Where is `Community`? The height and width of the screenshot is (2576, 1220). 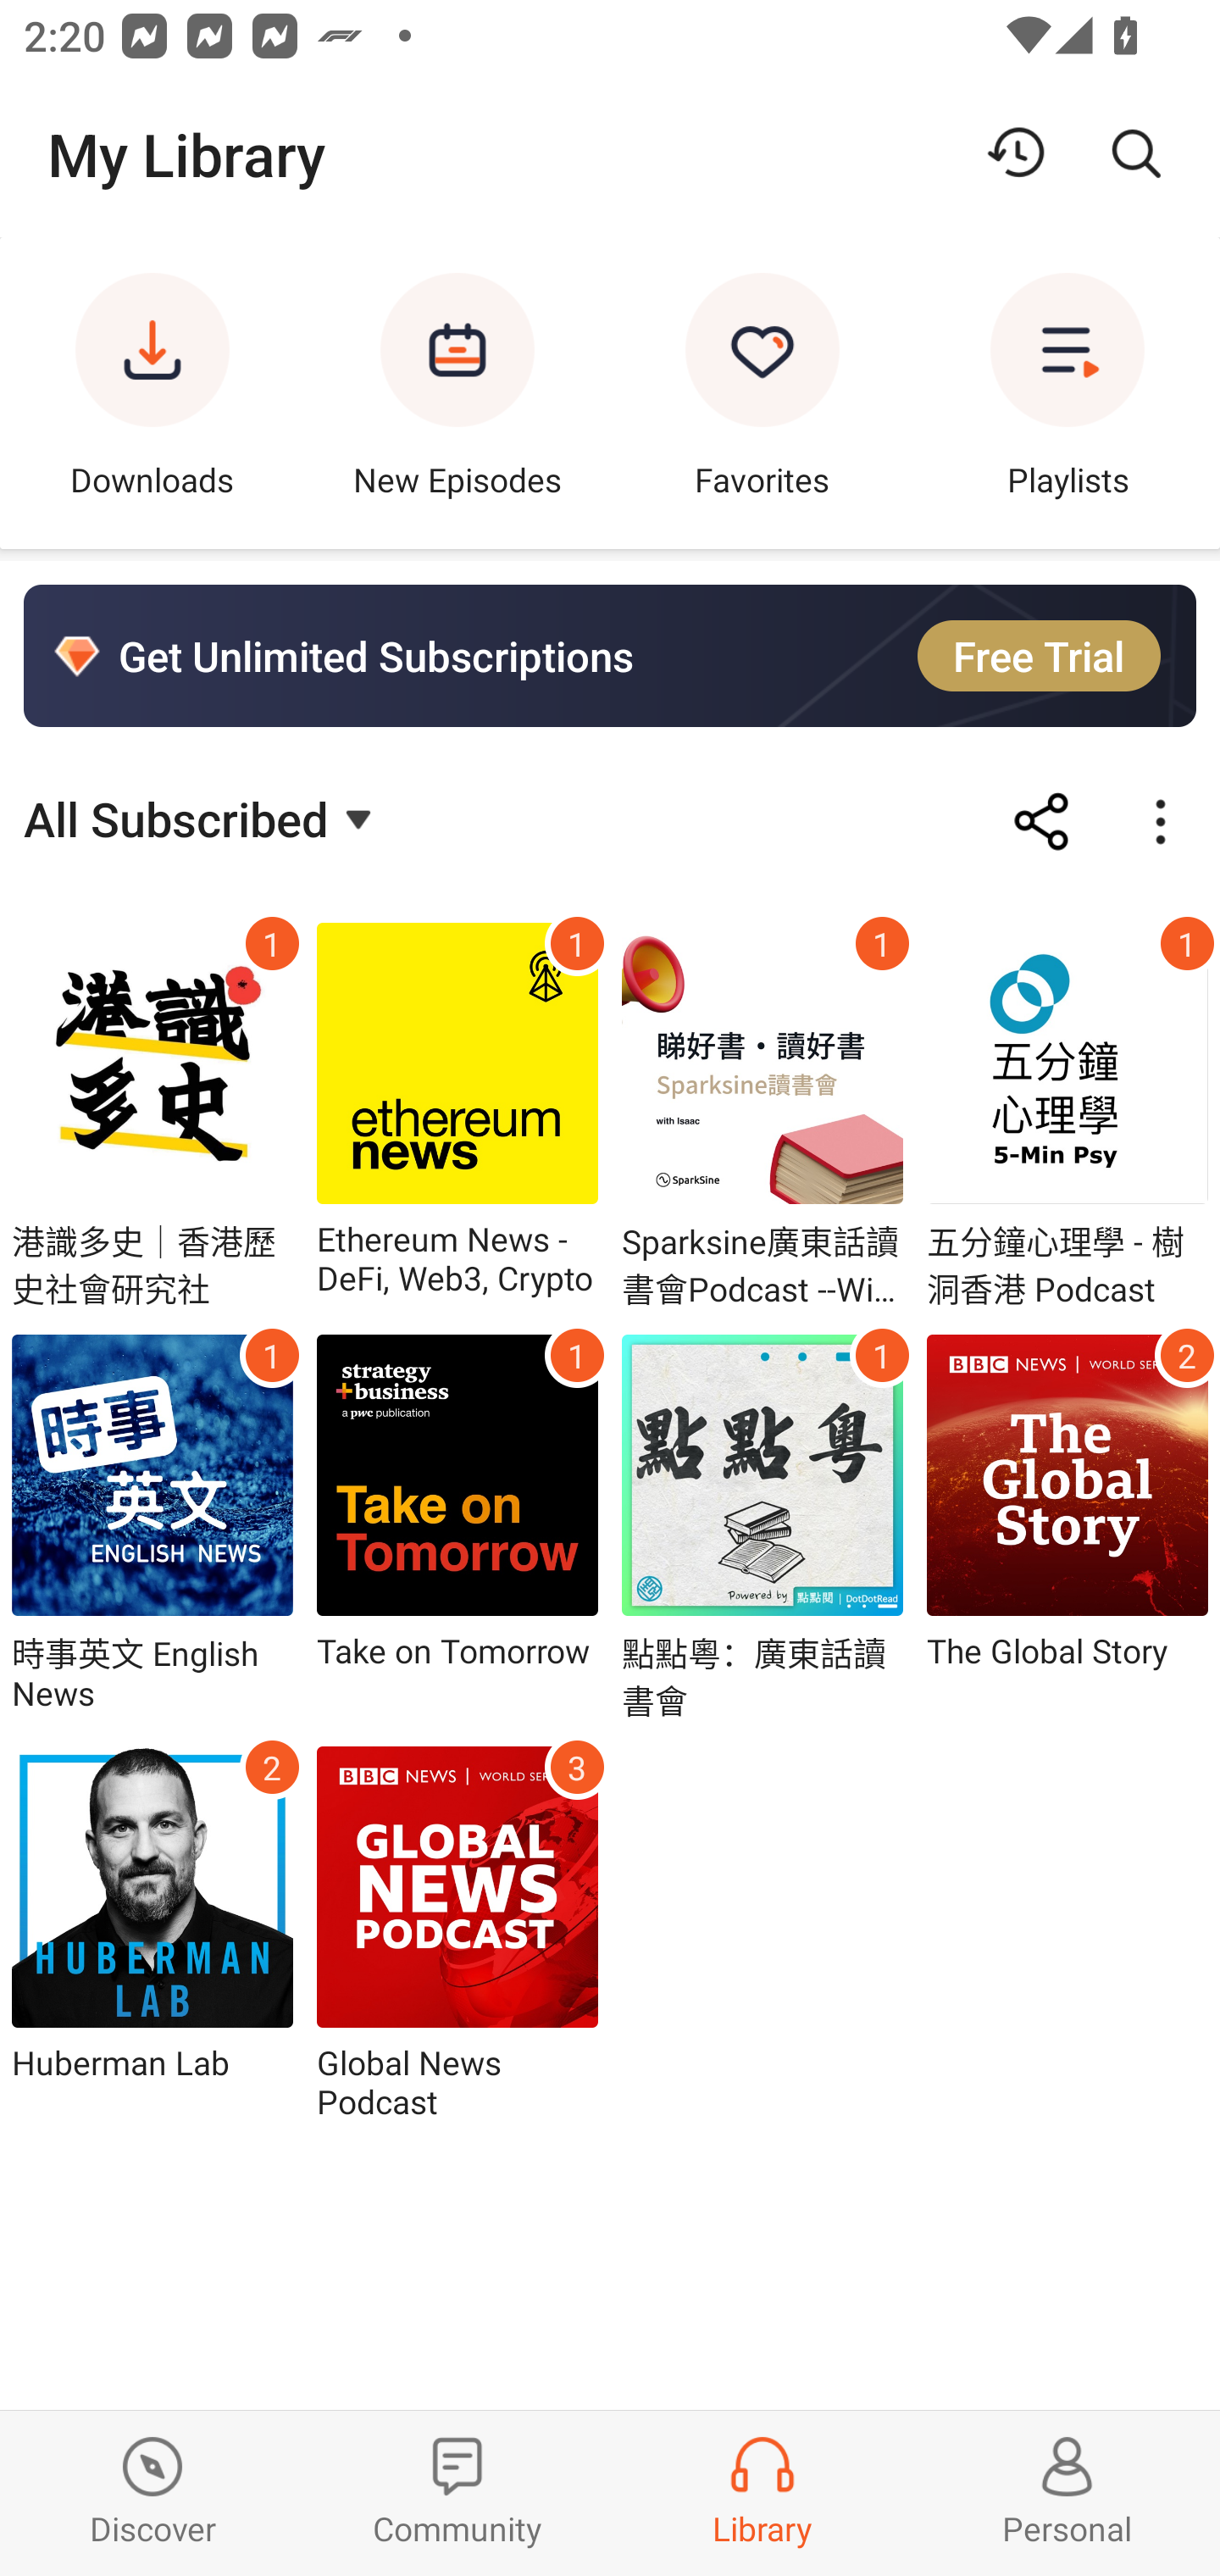 Community is located at coordinates (457, 2493).